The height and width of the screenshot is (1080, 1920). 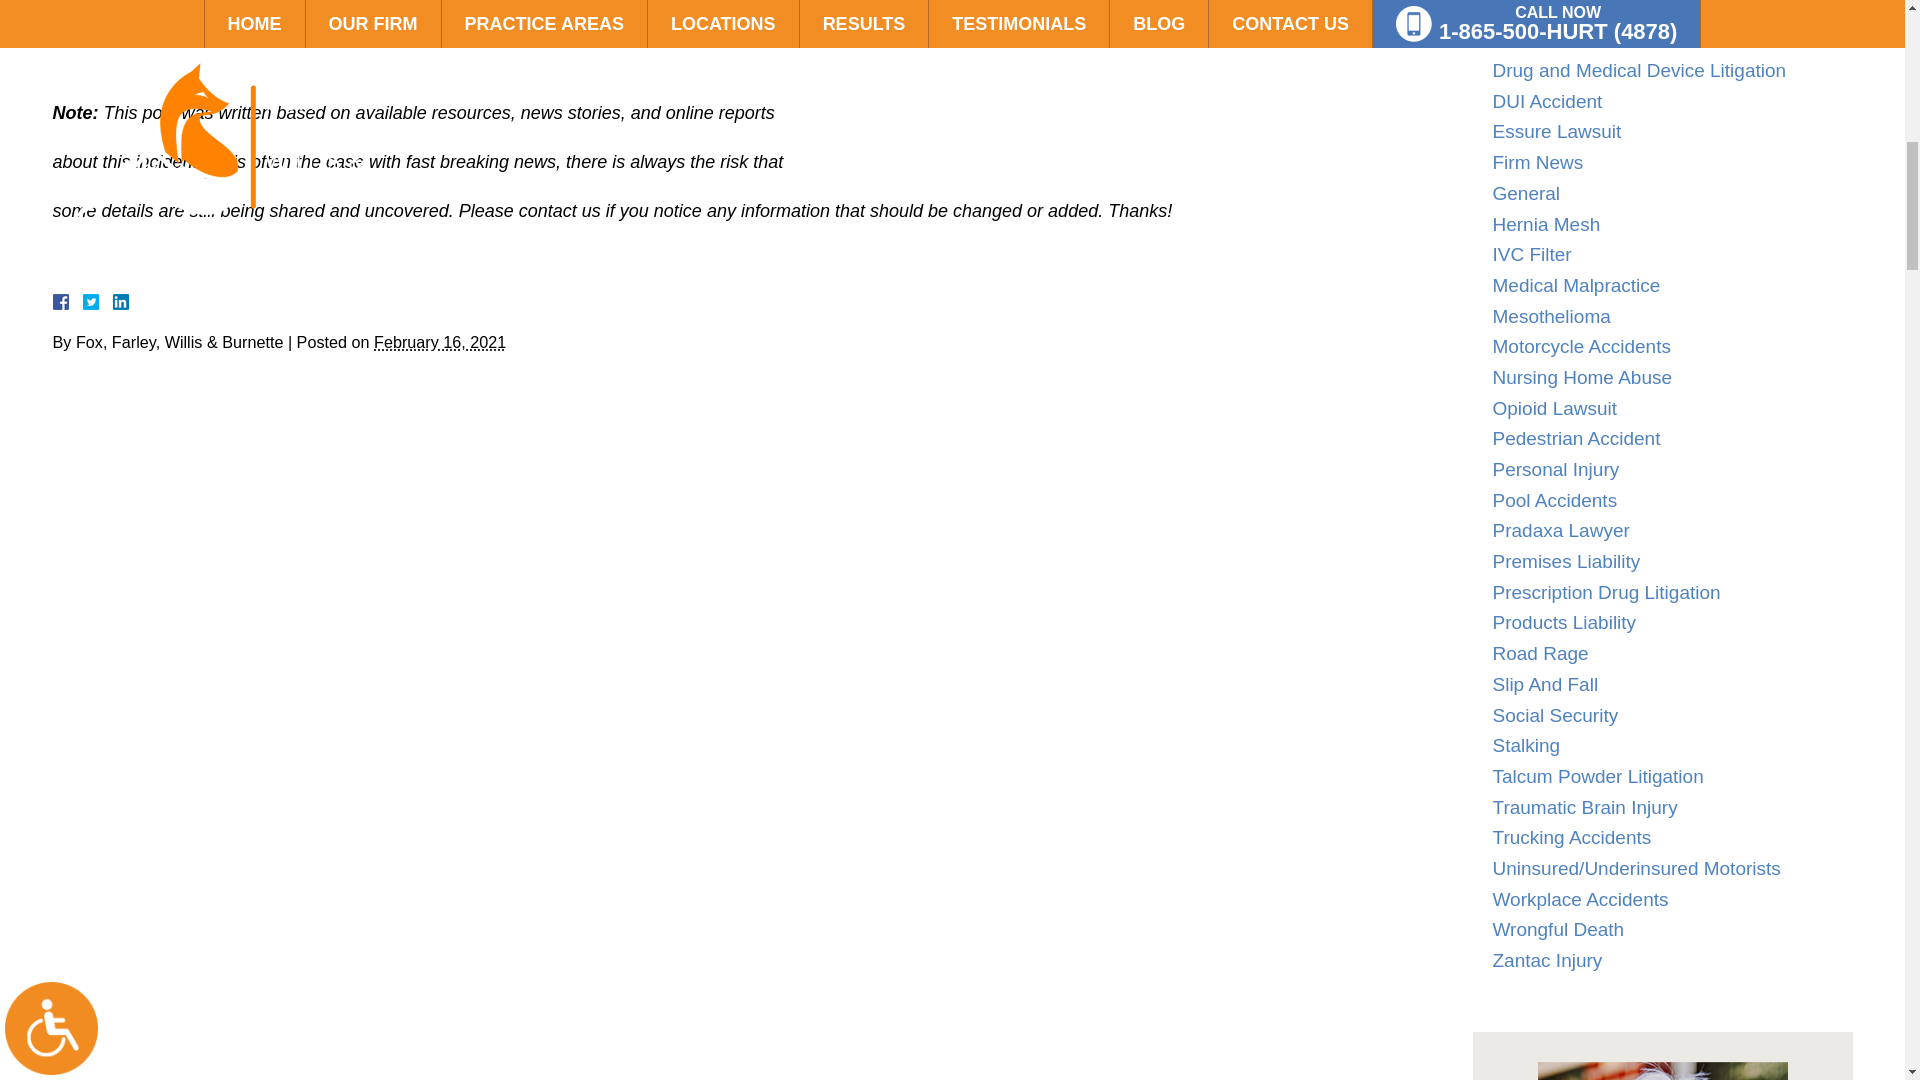 What do you see at coordinates (112, 301) in the screenshot?
I see `LinkedIn` at bounding box center [112, 301].